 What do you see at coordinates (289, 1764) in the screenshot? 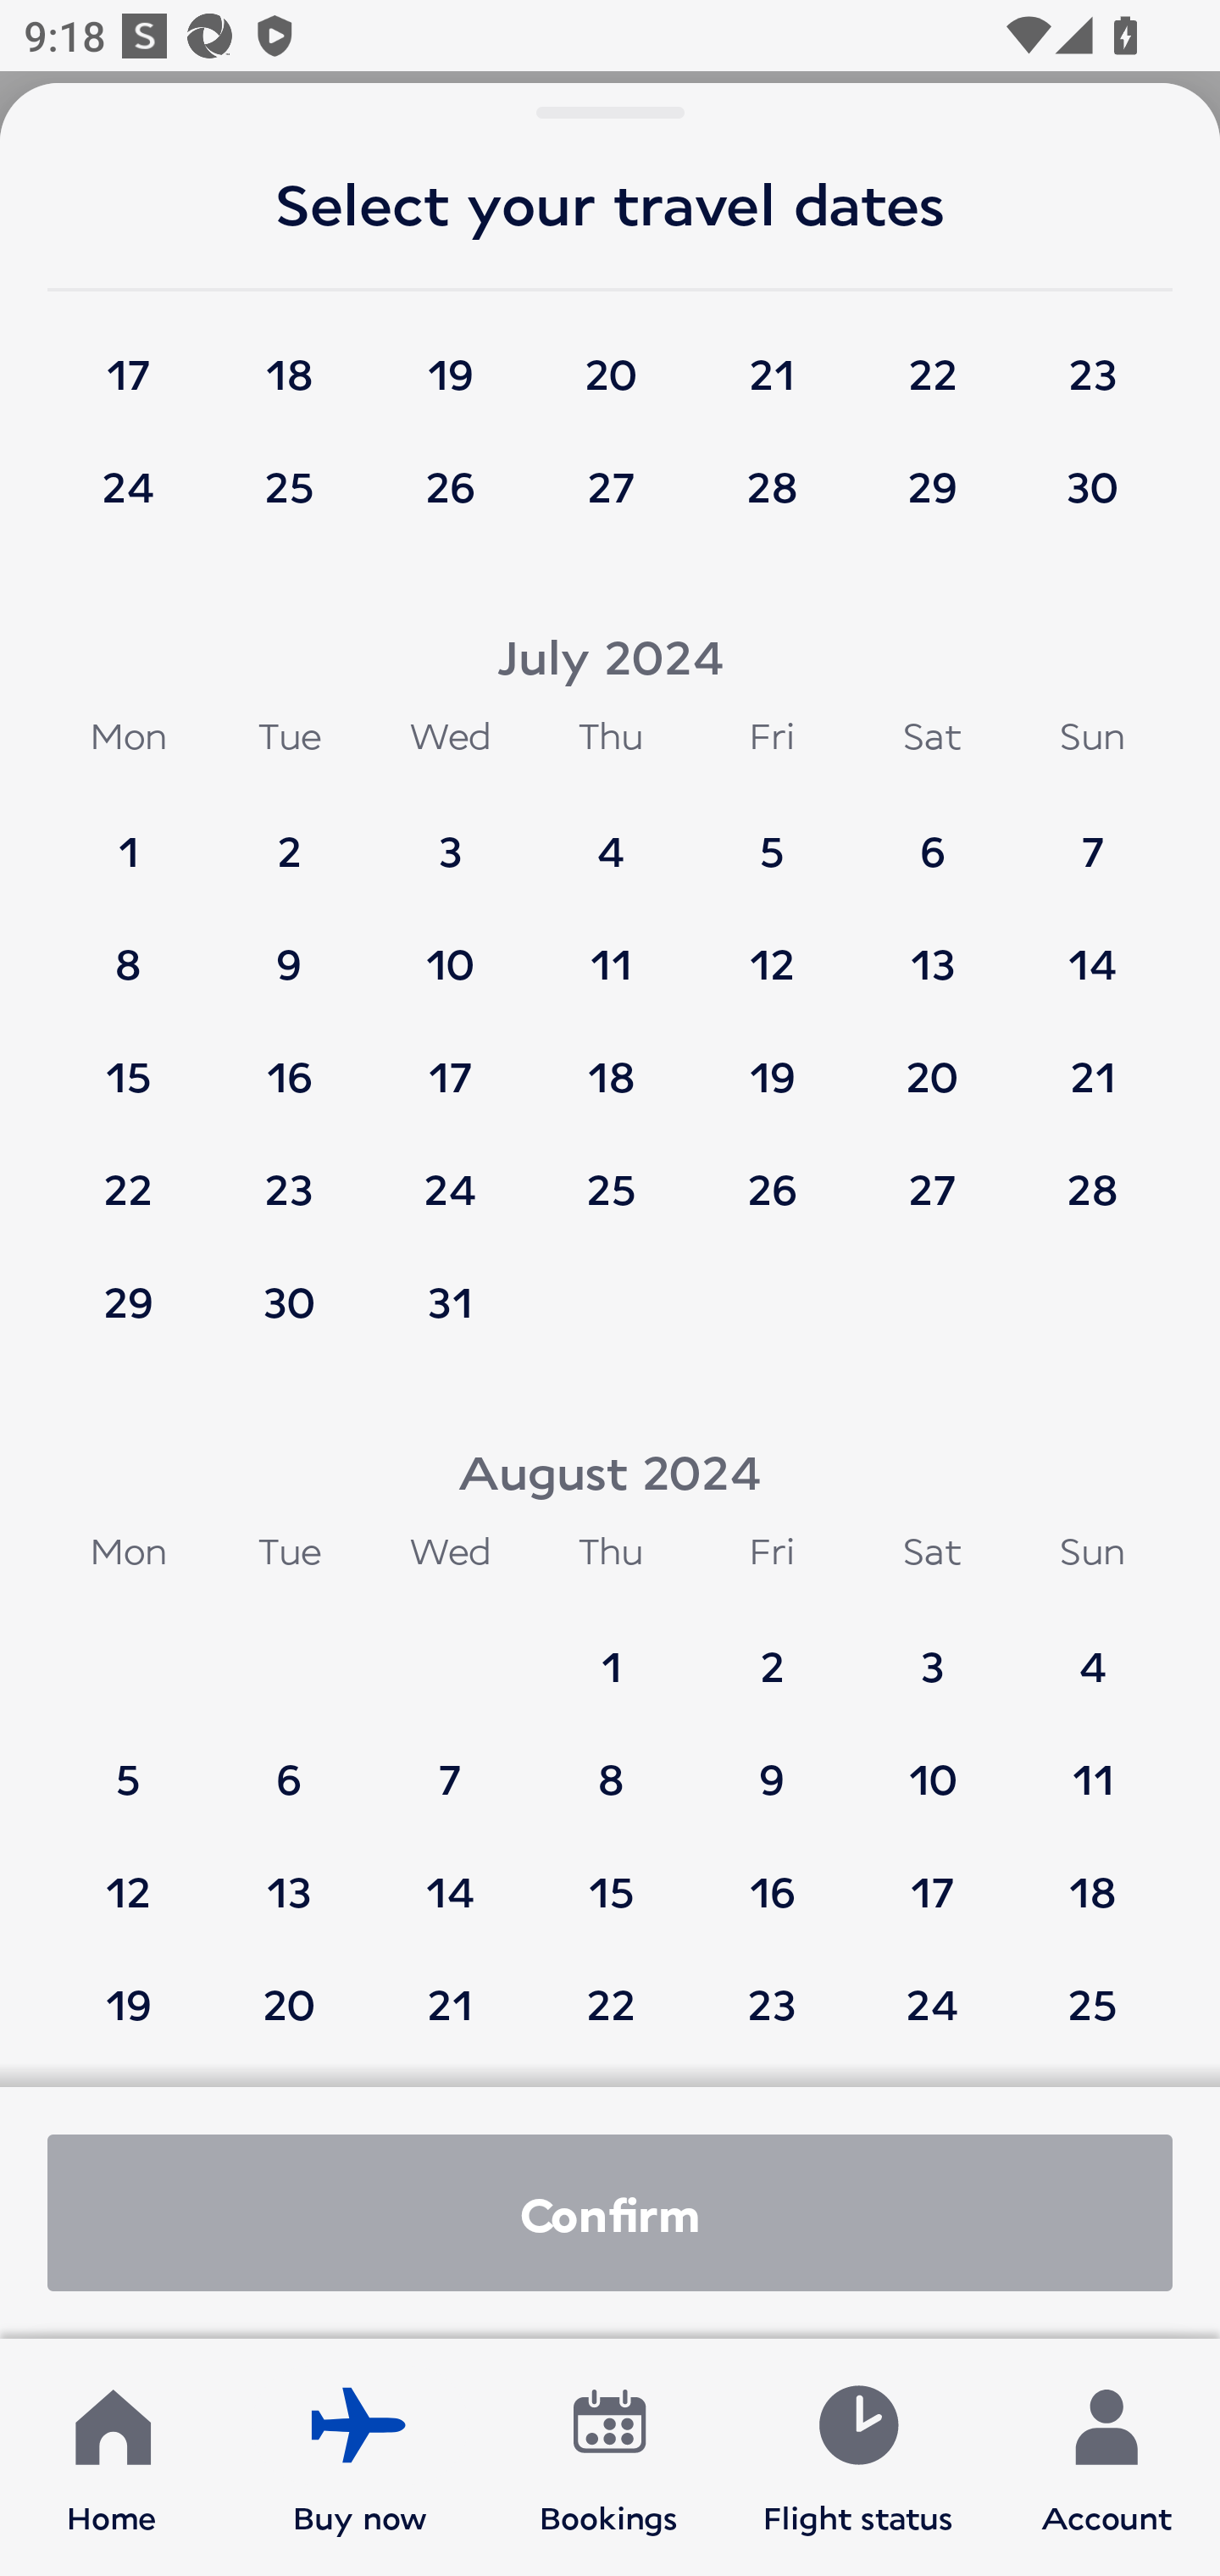
I see `6` at bounding box center [289, 1764].